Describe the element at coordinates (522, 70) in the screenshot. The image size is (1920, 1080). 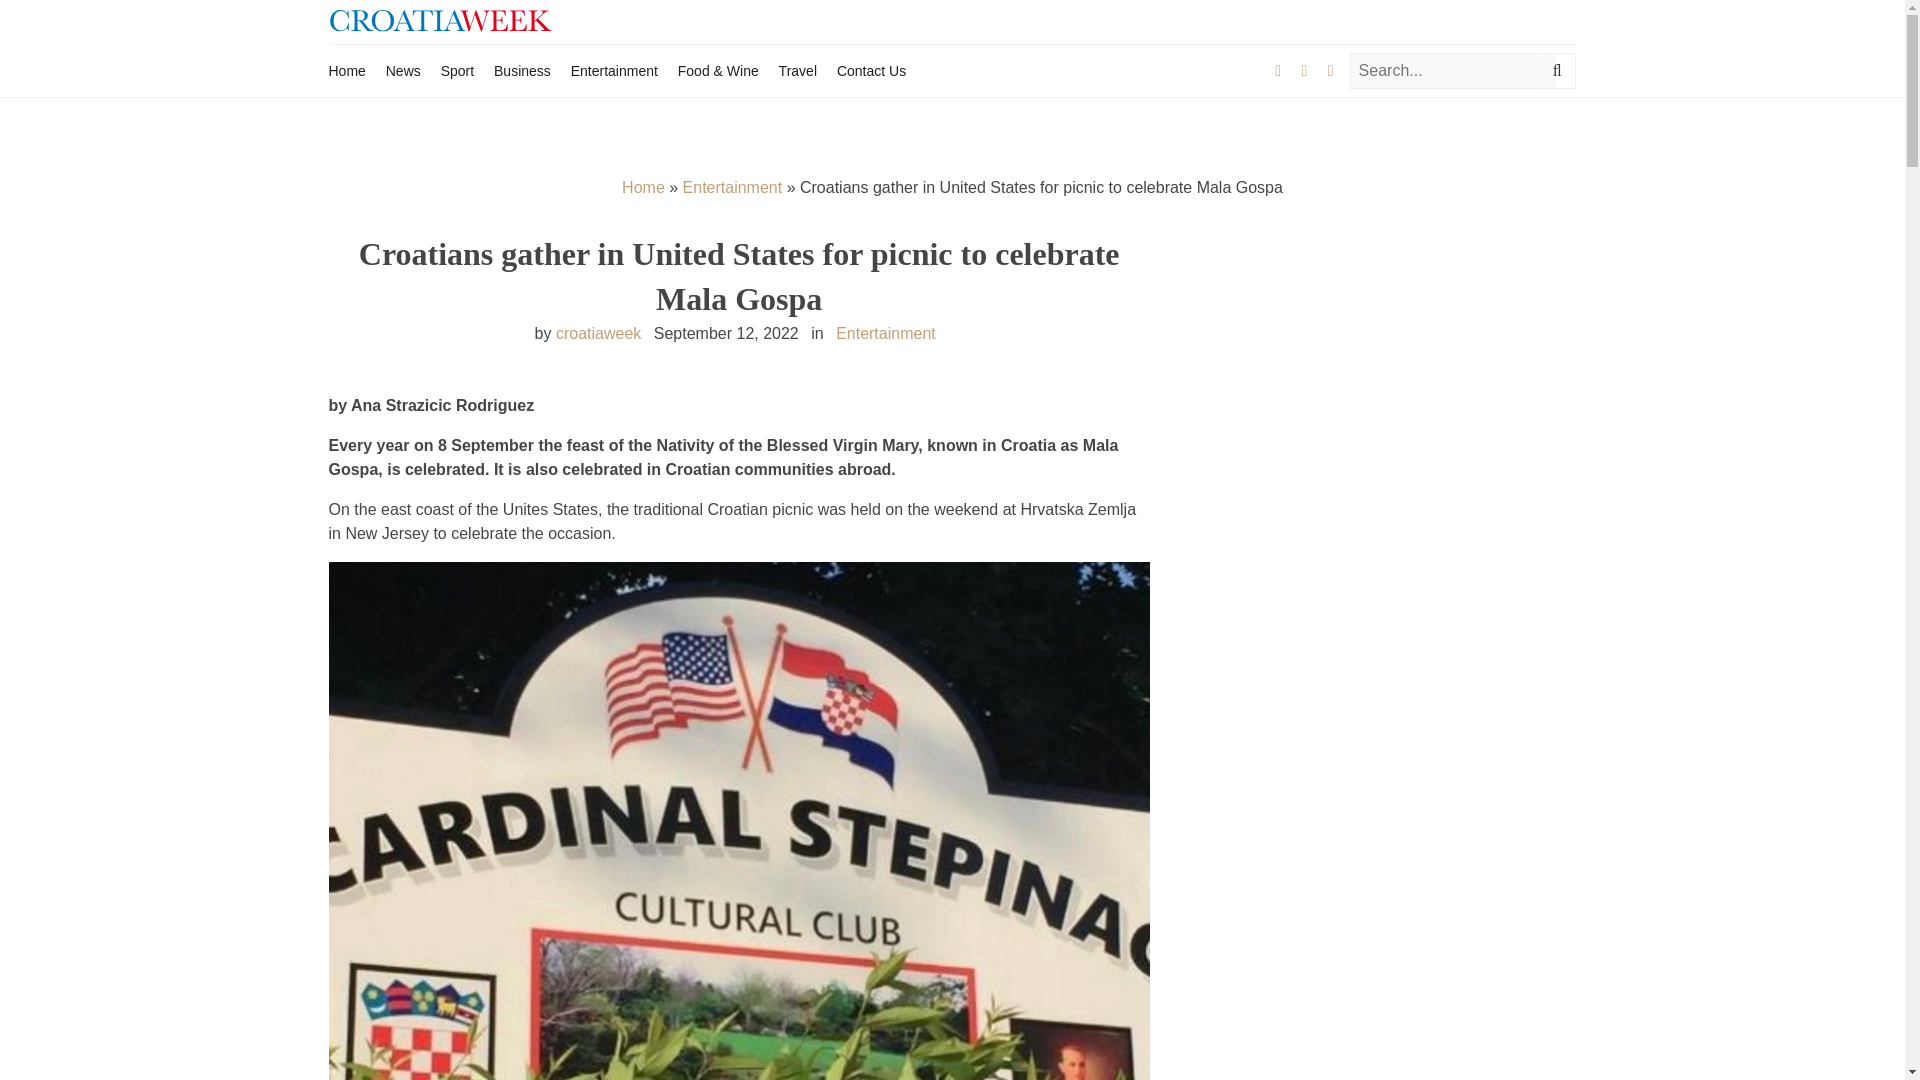
I see `Business` at that location.